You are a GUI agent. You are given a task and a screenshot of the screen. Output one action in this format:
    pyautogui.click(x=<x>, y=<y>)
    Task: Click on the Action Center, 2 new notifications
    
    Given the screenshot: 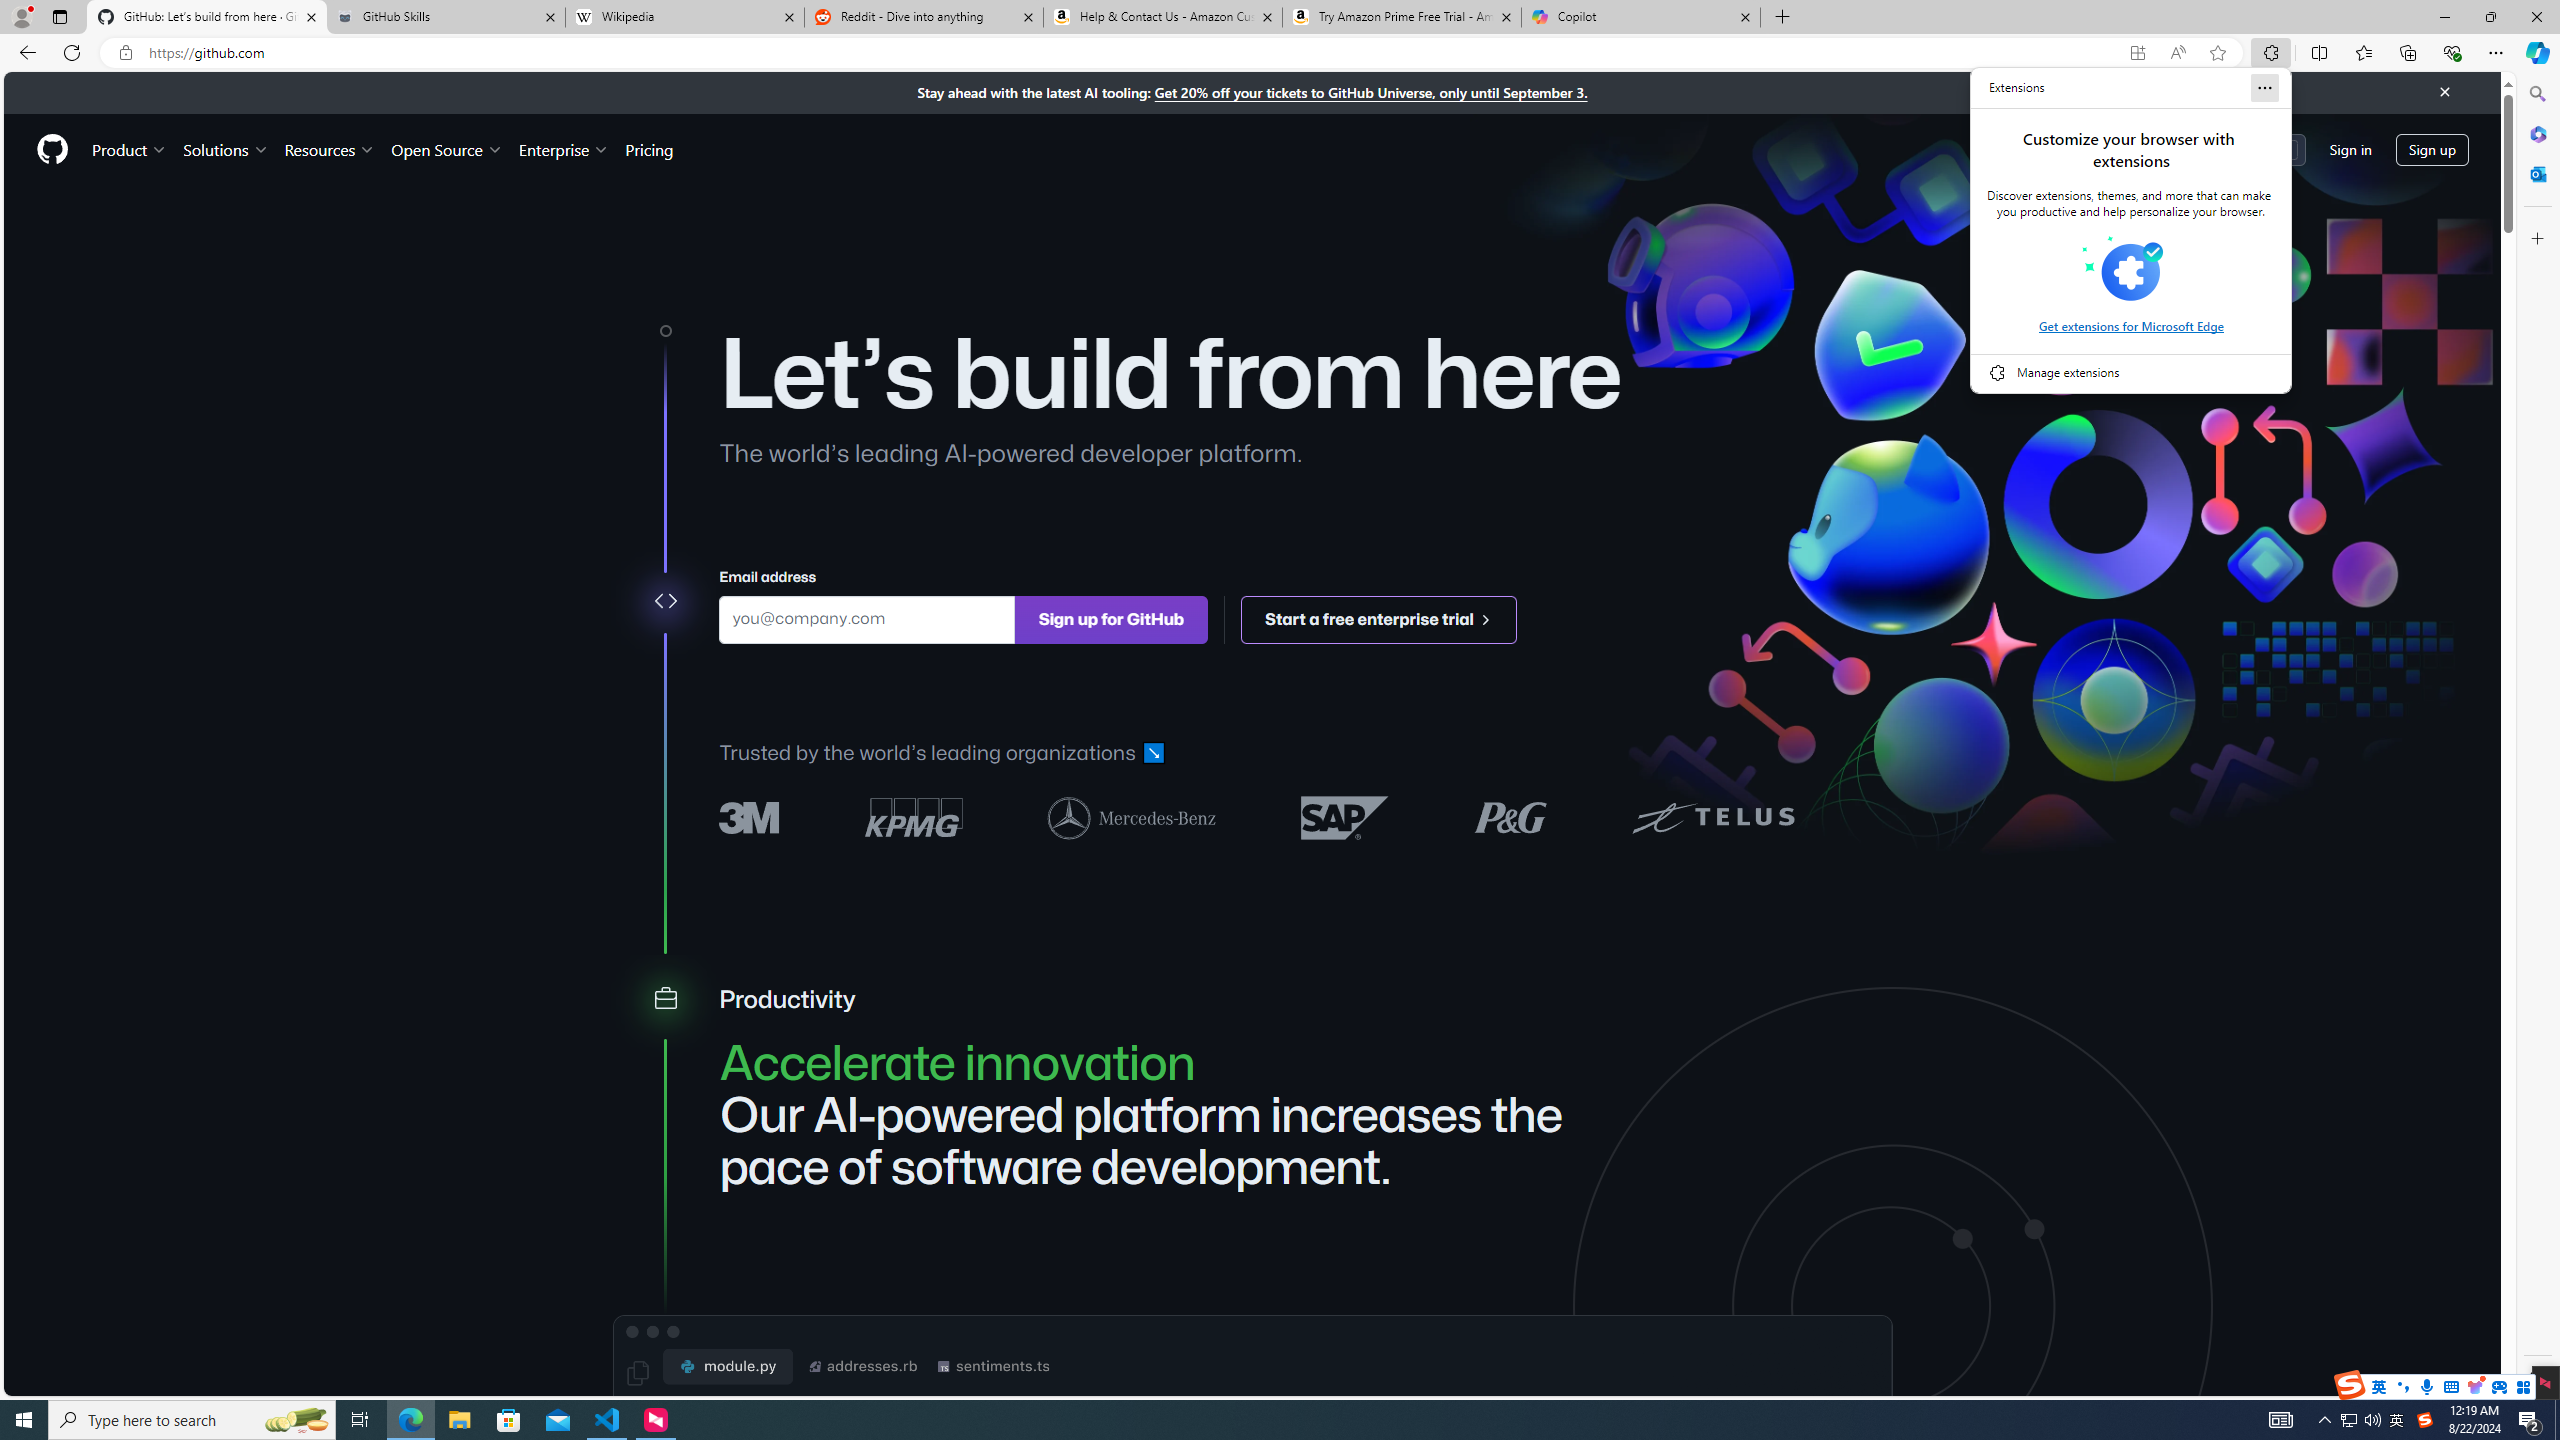 What is the action you would take?
    pyautogui.click(x=2530, y=1420)
    